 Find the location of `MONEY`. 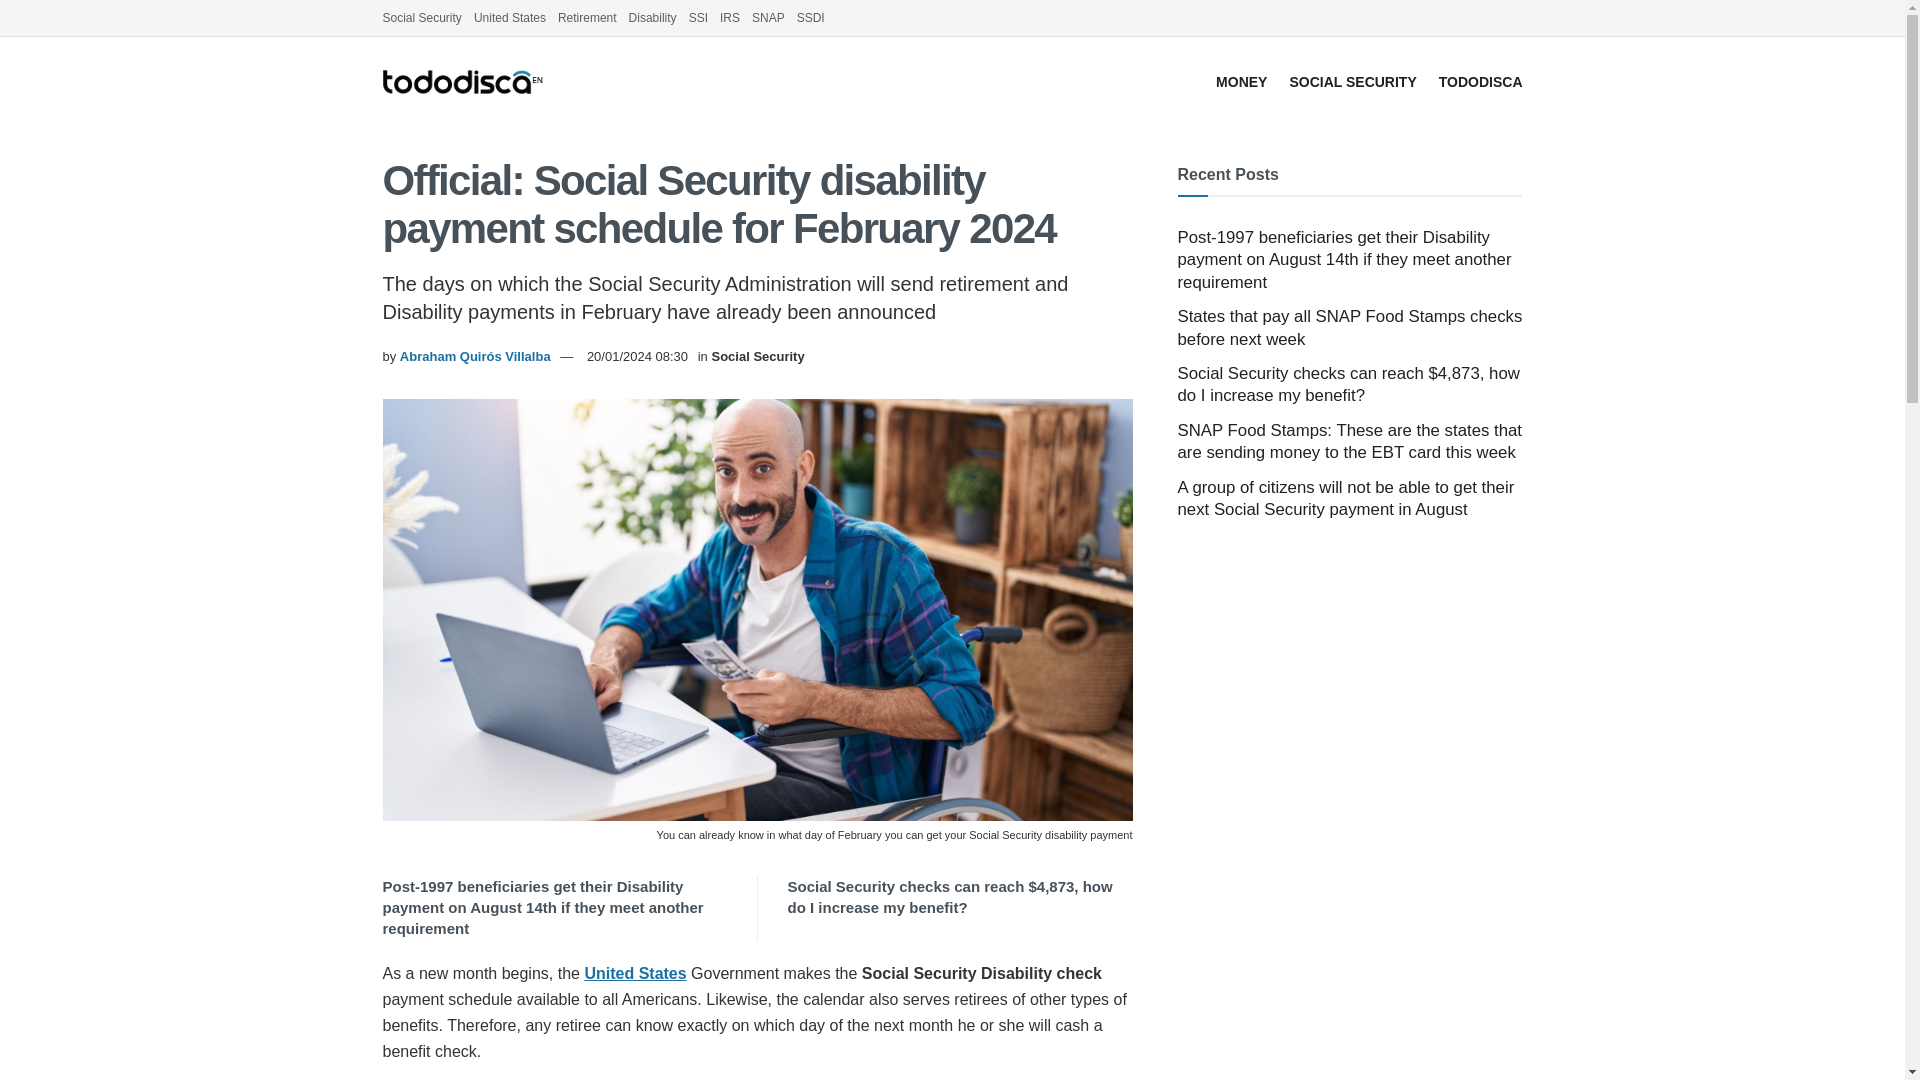

MONEY is located at coordinates (1241, 82).